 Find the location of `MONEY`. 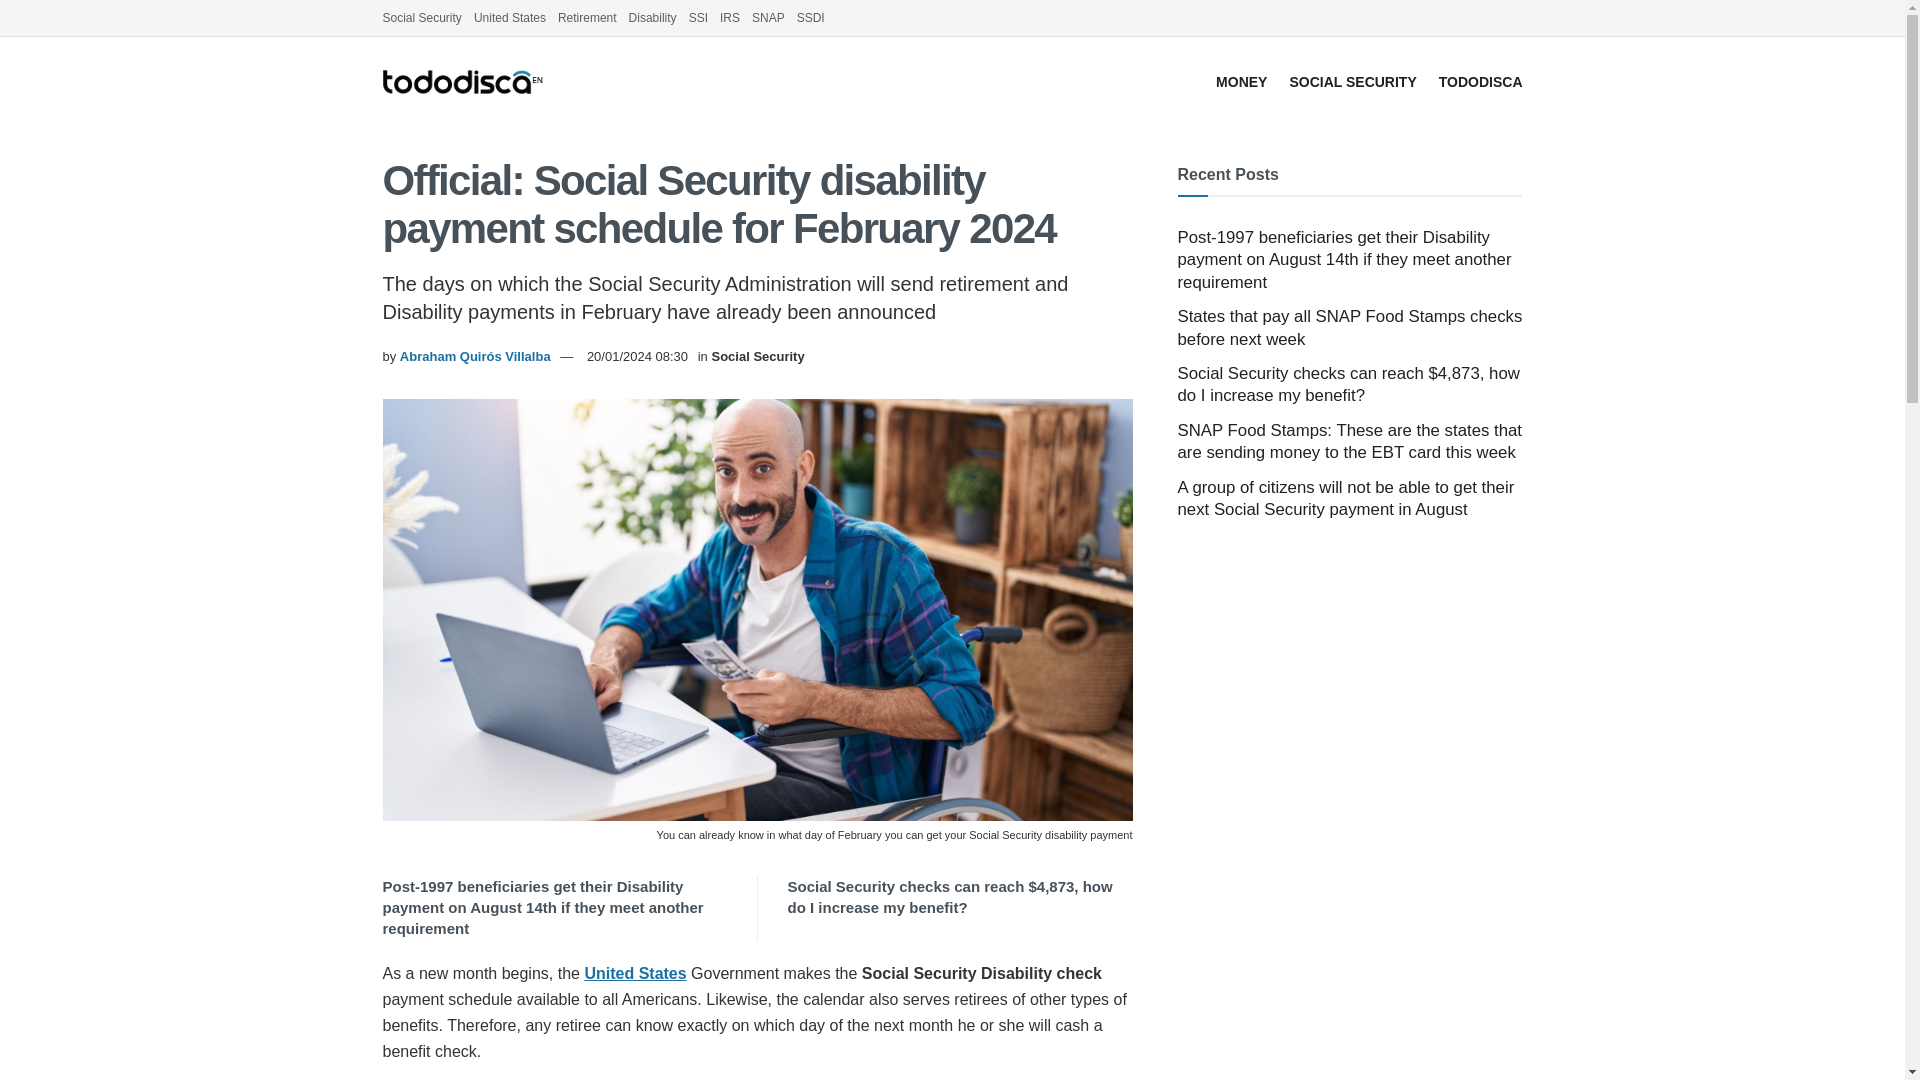

MONEY is located at coordinates (1241, 82).